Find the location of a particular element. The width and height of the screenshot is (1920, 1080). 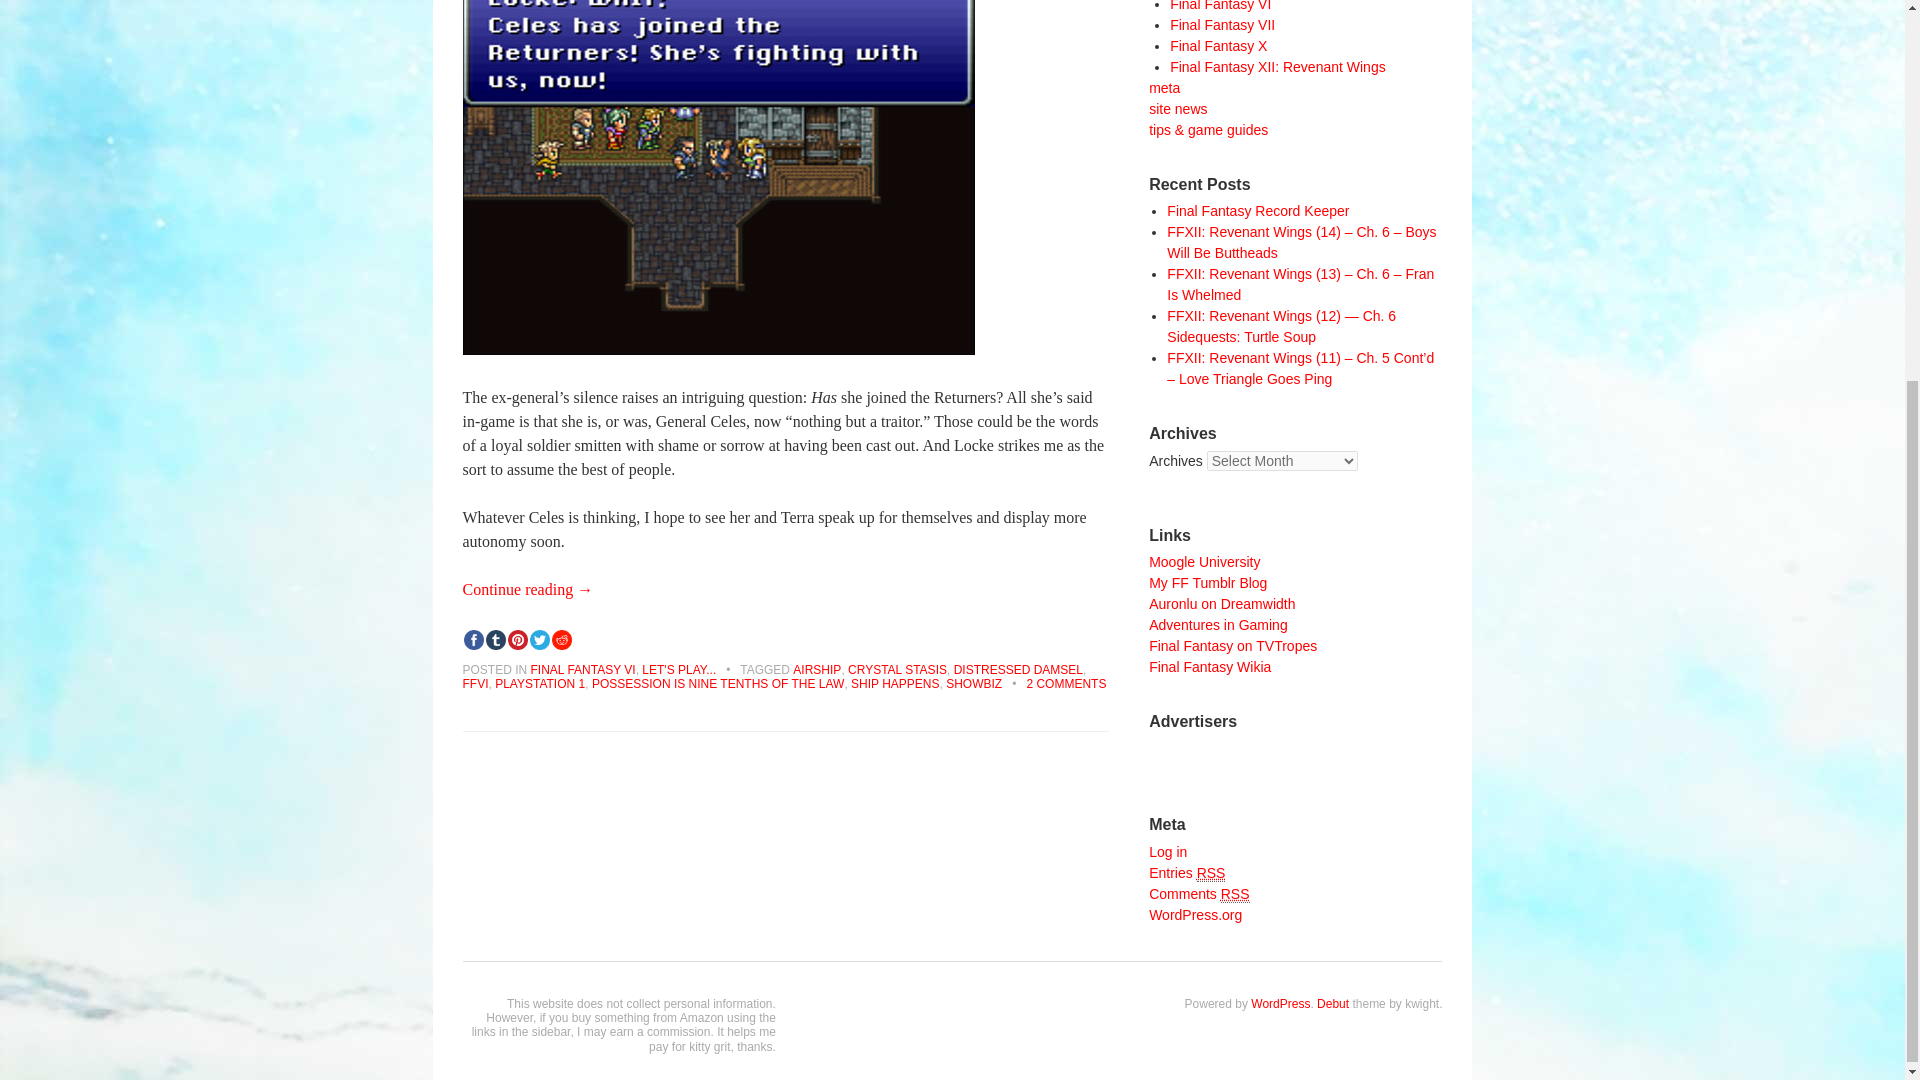

FFVI is located at coordinates (474, 684).